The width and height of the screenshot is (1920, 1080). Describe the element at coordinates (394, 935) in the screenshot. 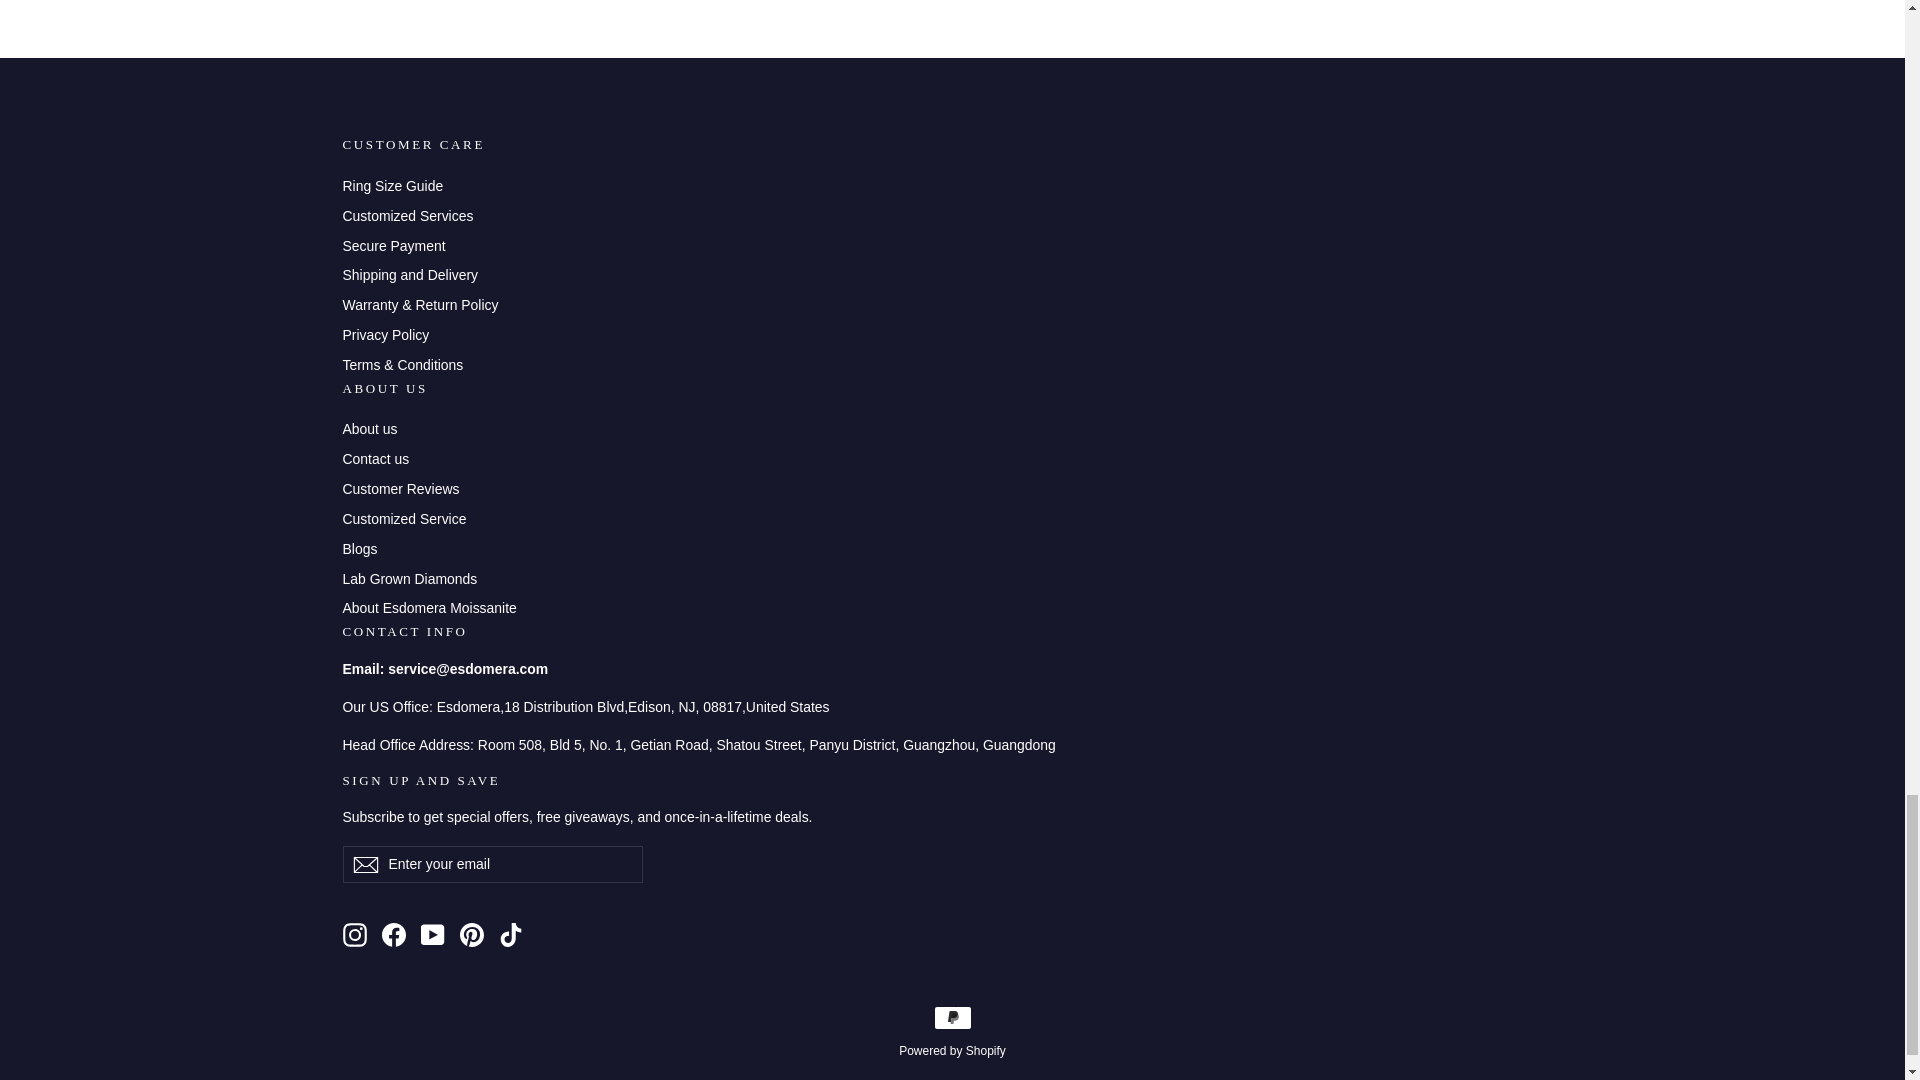

I see `Esdomera on Facebook` at that location.